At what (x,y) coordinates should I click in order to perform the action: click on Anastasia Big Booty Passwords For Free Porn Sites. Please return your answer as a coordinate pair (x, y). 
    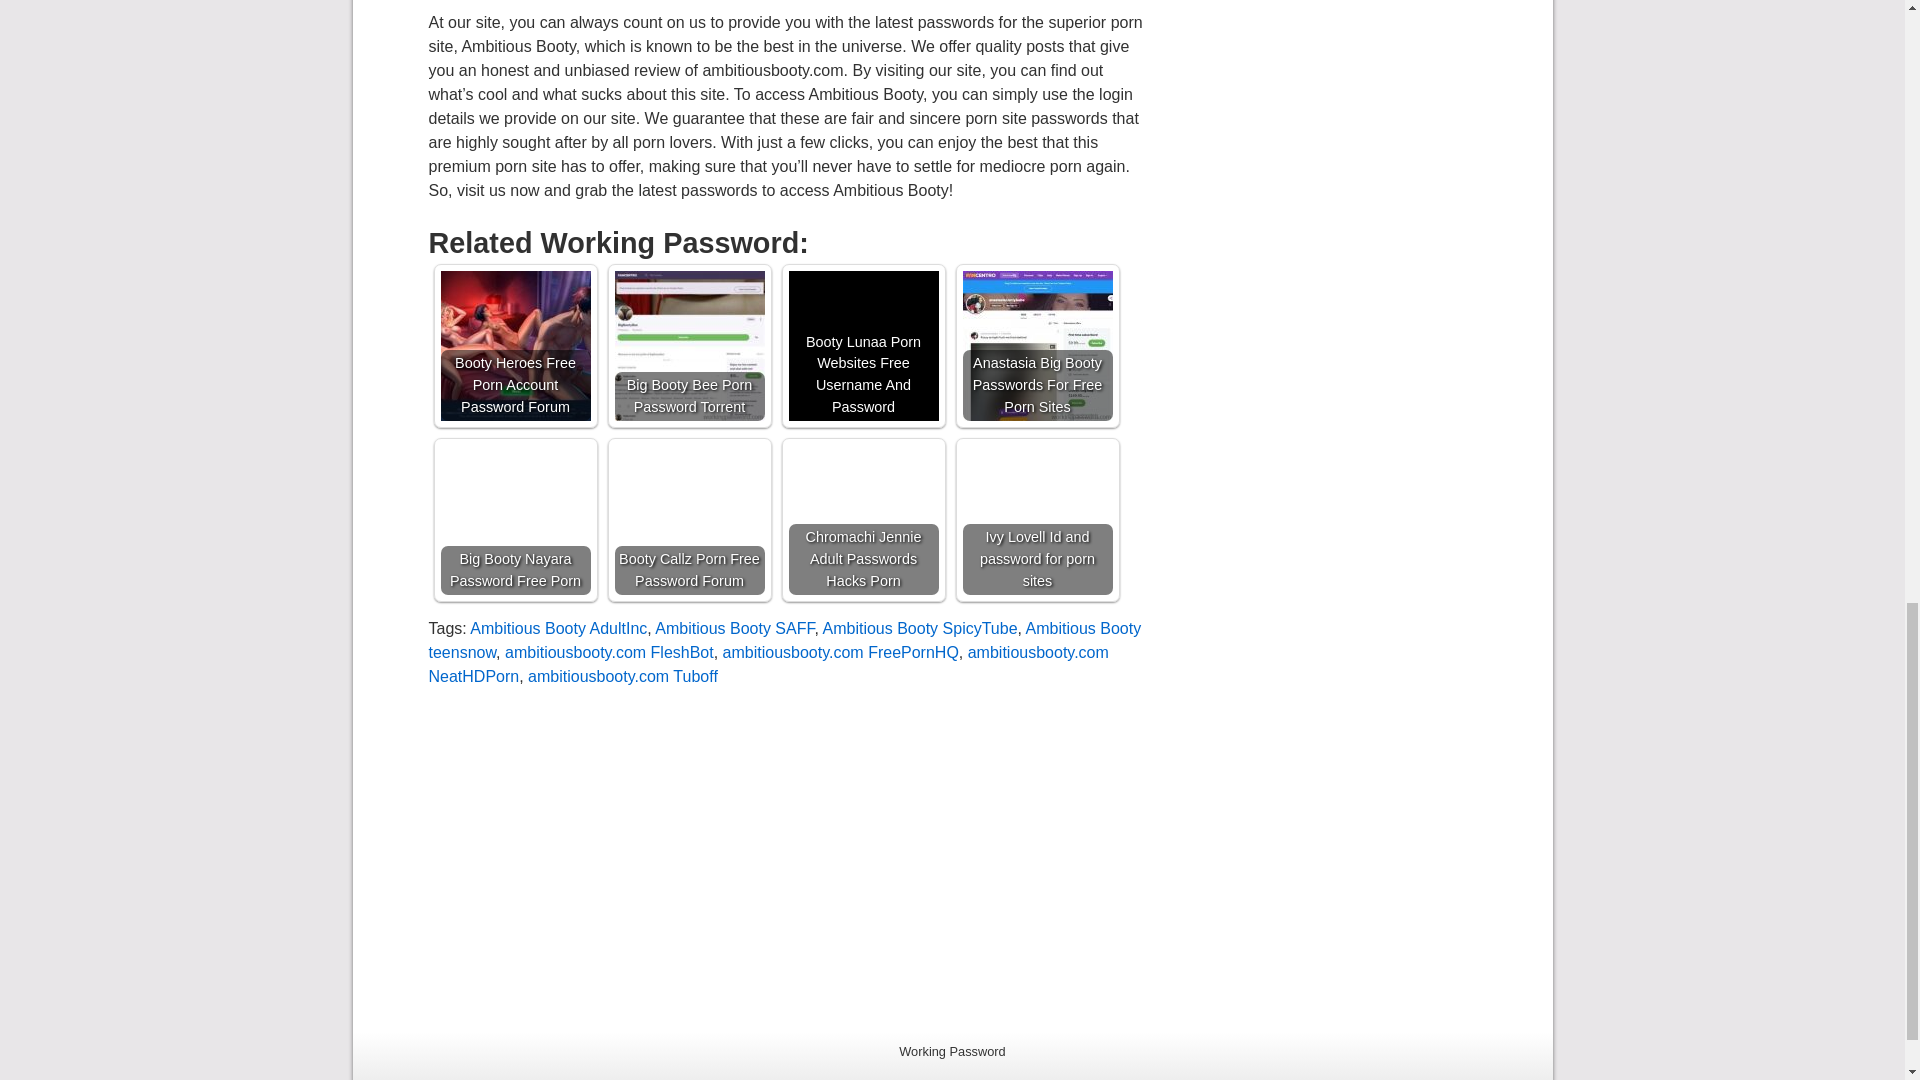
    Looking at the image, I should click on (1036, 346).